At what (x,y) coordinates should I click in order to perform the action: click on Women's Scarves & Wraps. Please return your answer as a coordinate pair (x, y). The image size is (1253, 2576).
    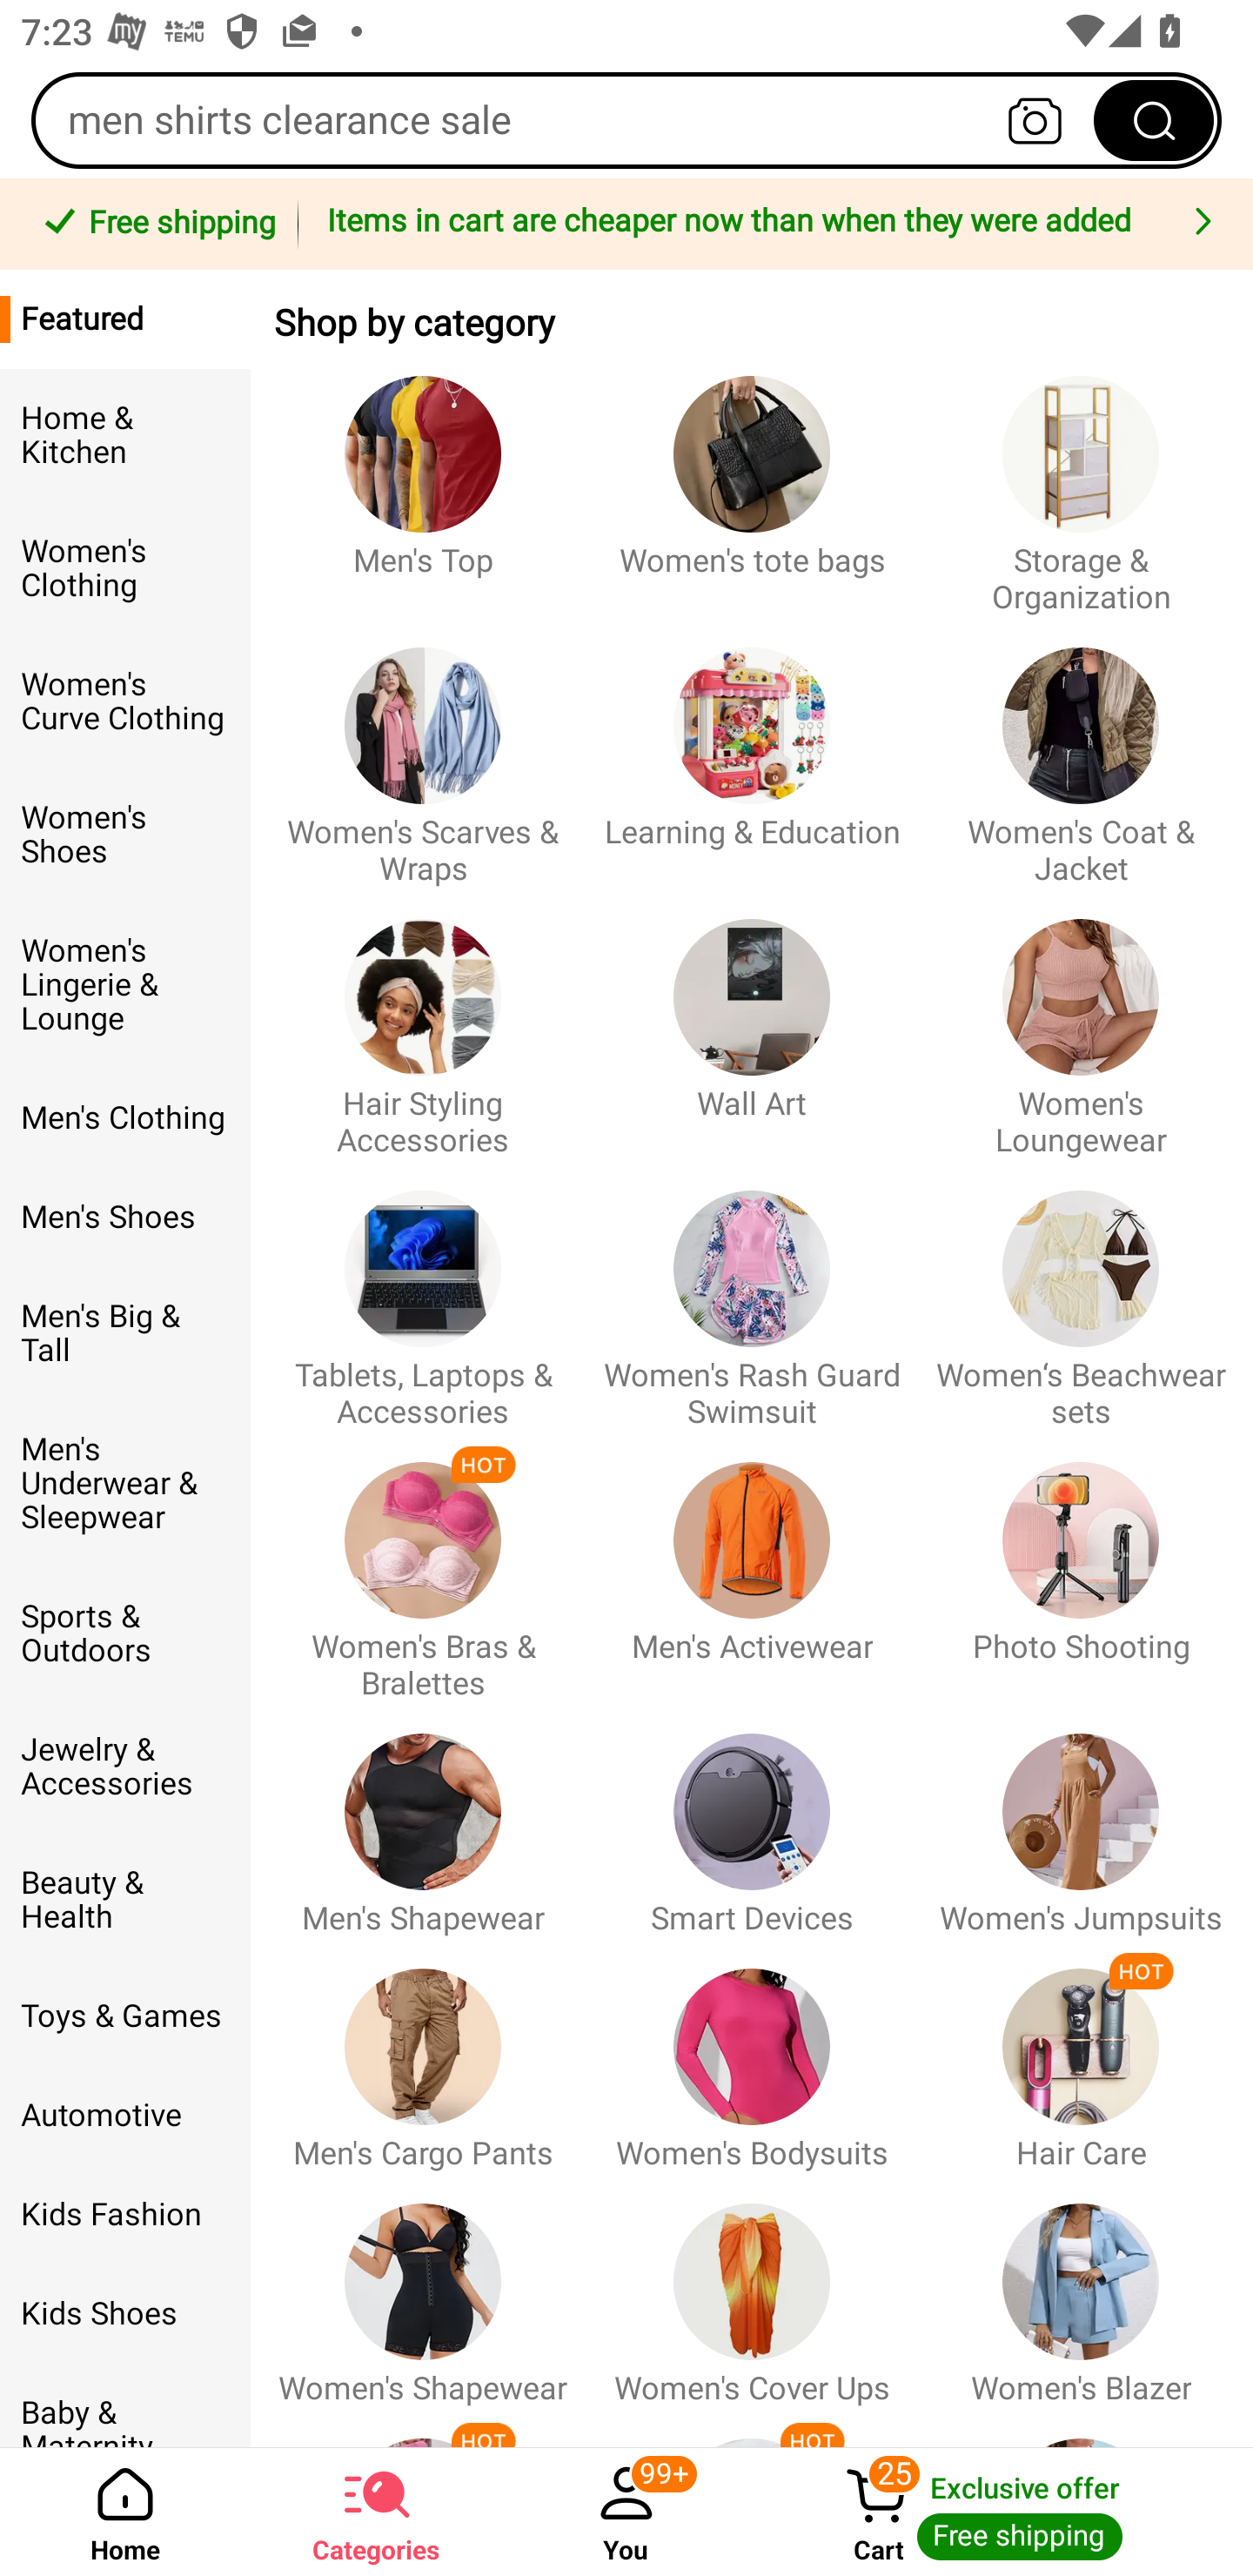
    Looking at the image, I should click on (423, 752).